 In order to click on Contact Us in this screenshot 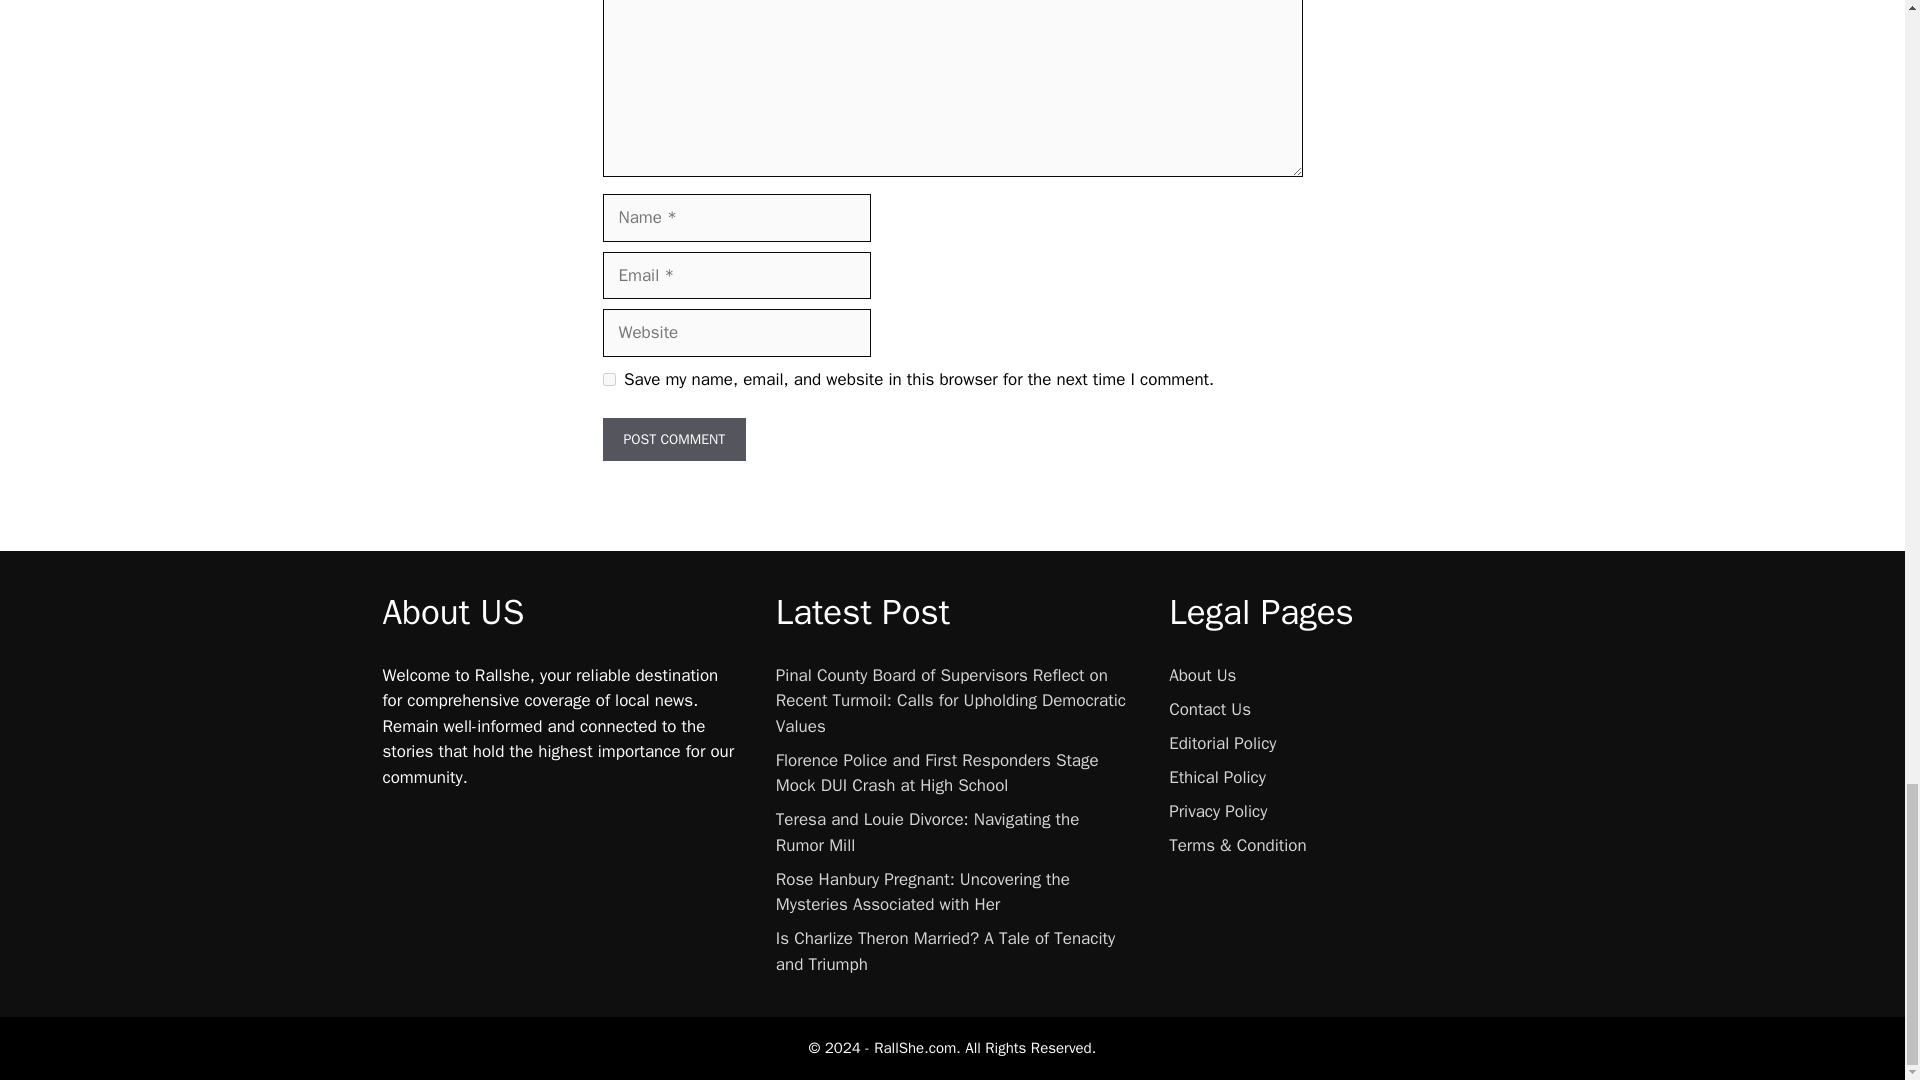, I will do `click(1210, 709)`.